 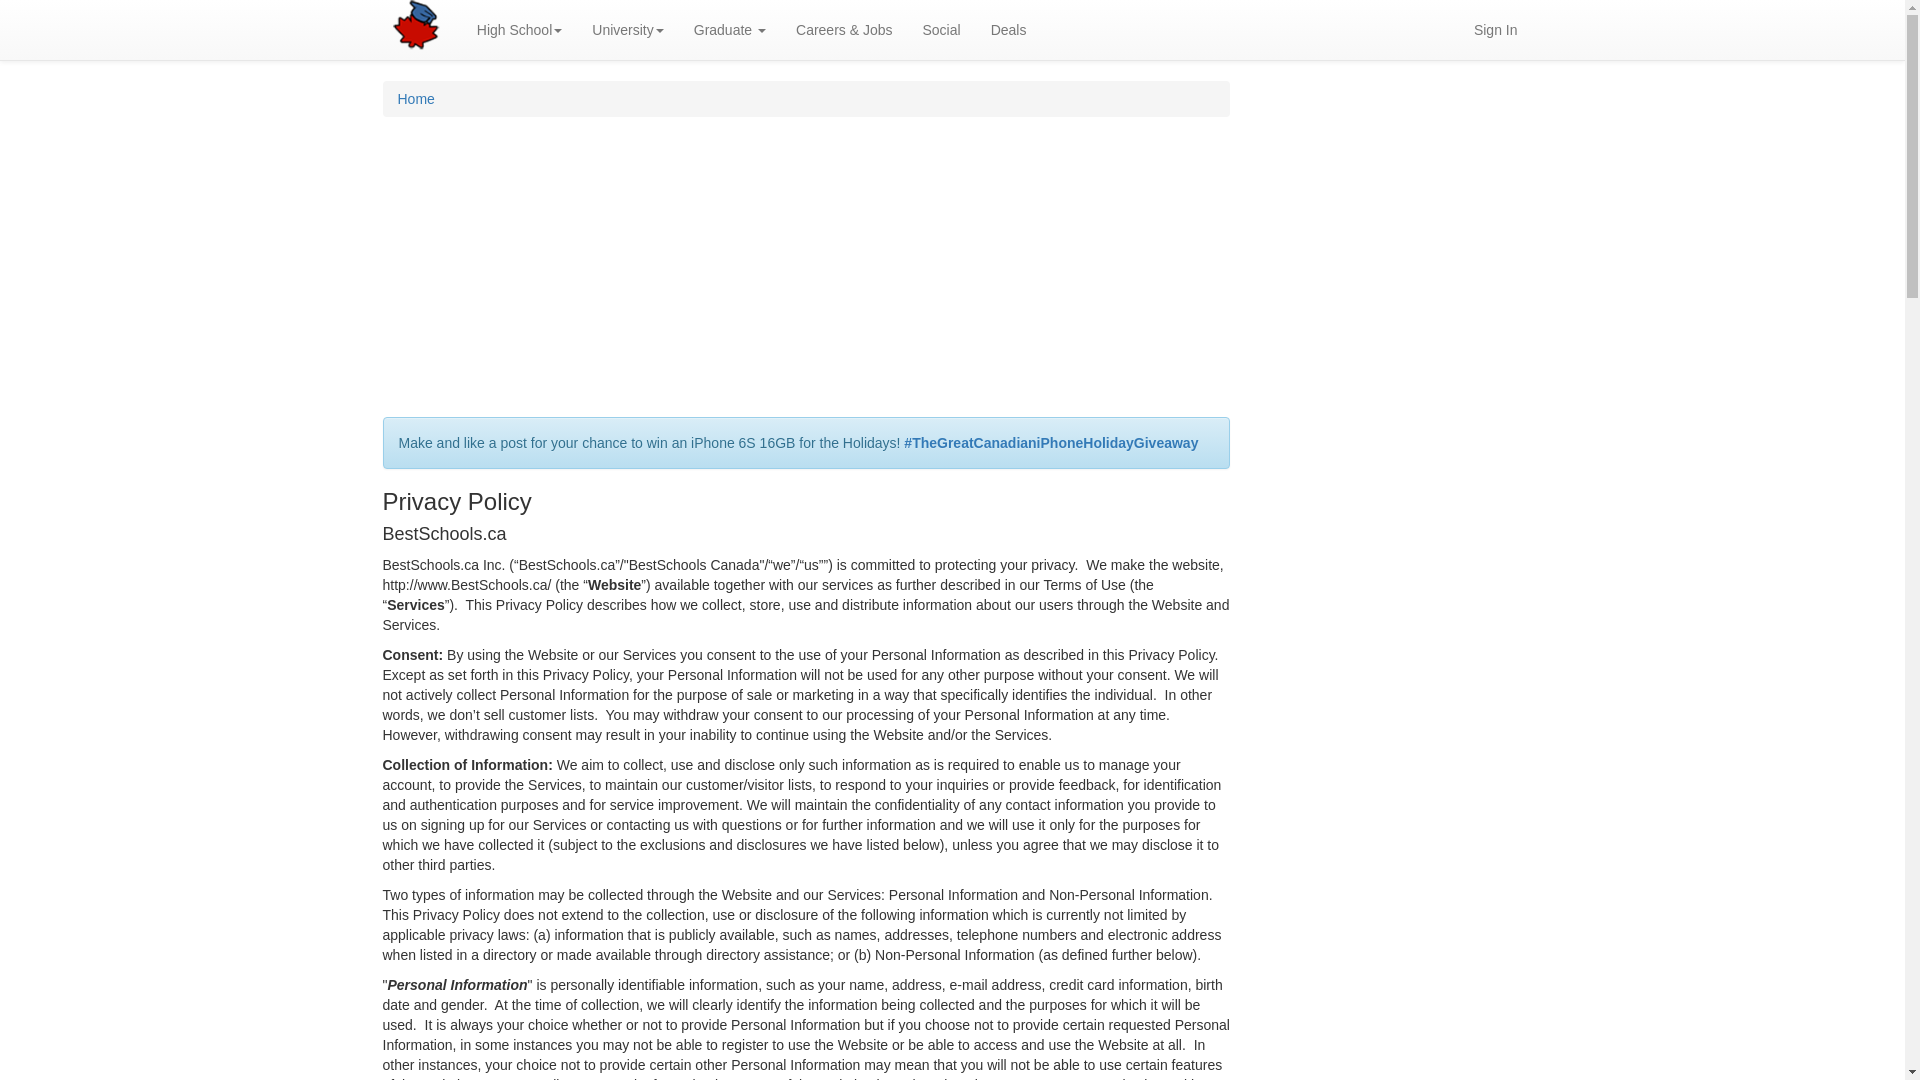 What do you see at coordinates (730, 30) in the screenshot?
I see `Graduate` at bounding box center [730, 30].